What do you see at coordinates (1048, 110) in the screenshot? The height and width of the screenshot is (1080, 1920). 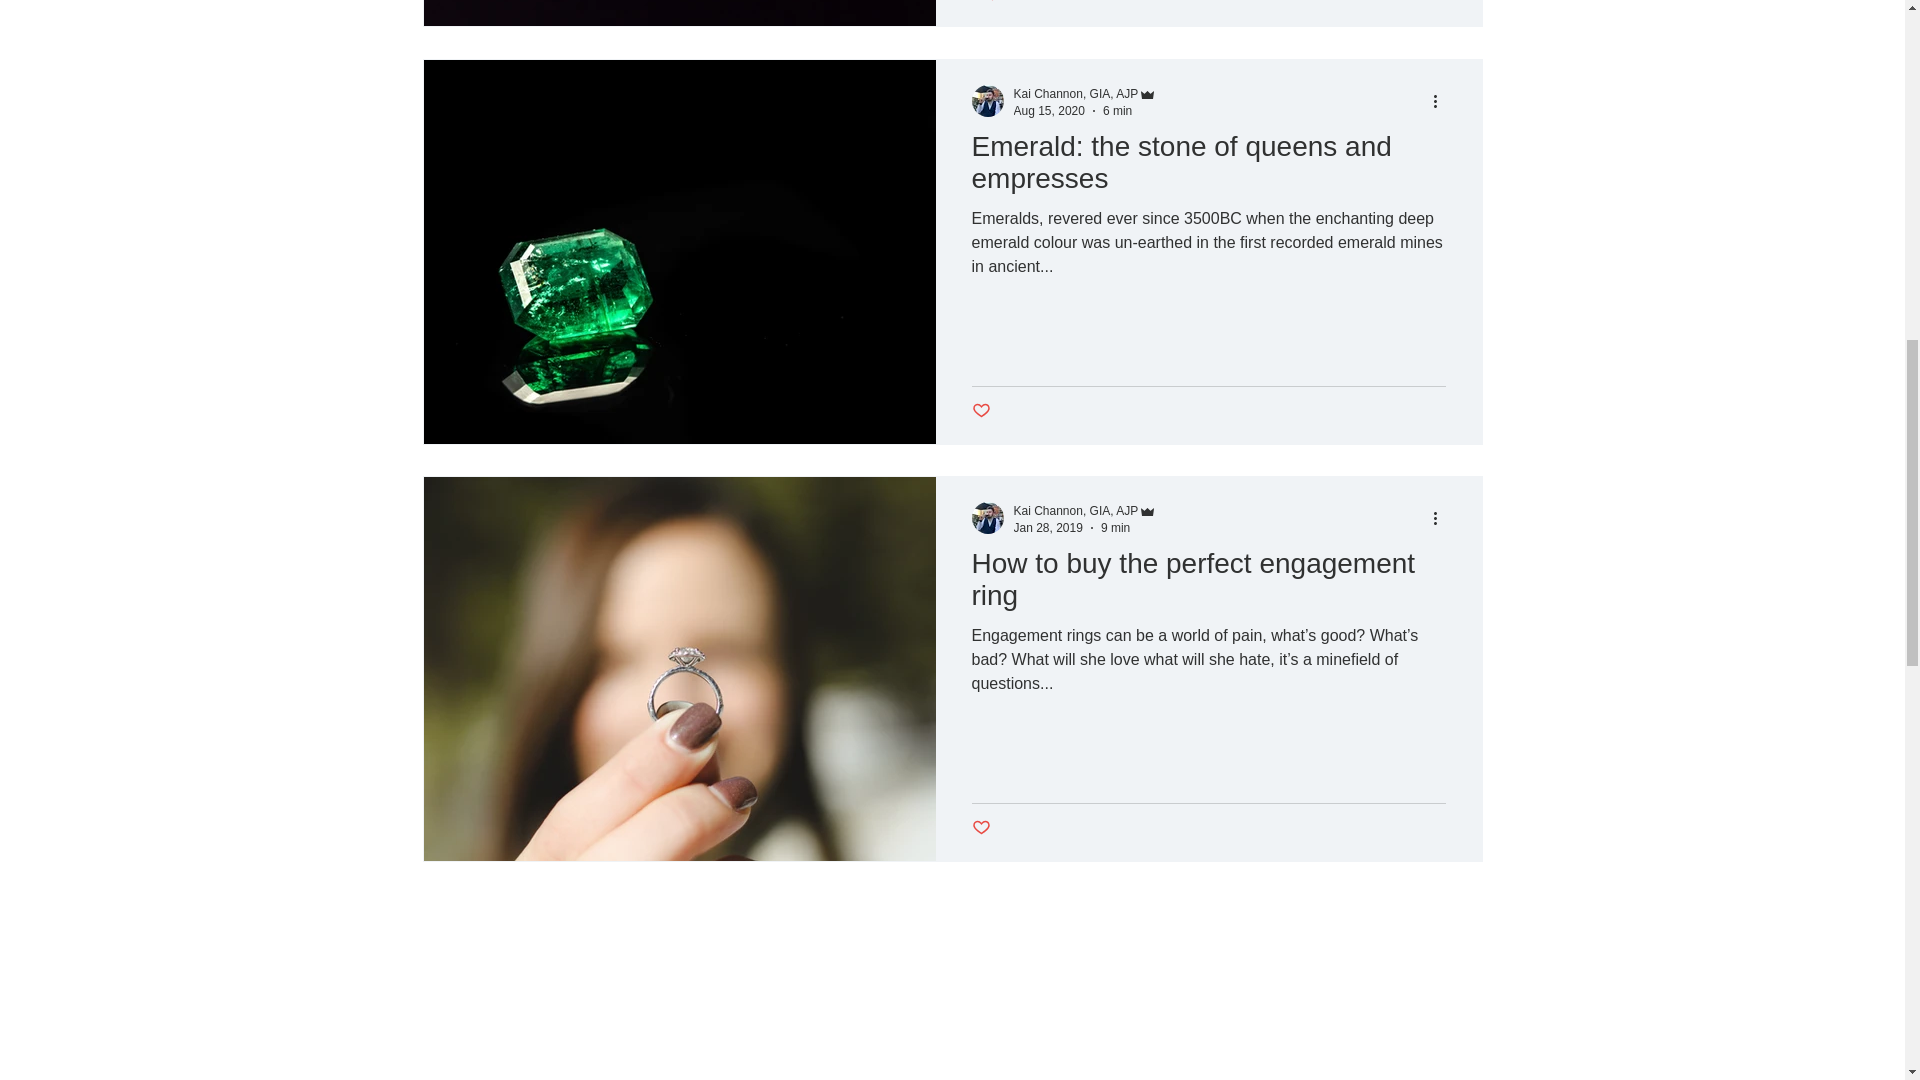 I see `Kai Channon, GIA, AJP` at bounding box center [1048, 110].